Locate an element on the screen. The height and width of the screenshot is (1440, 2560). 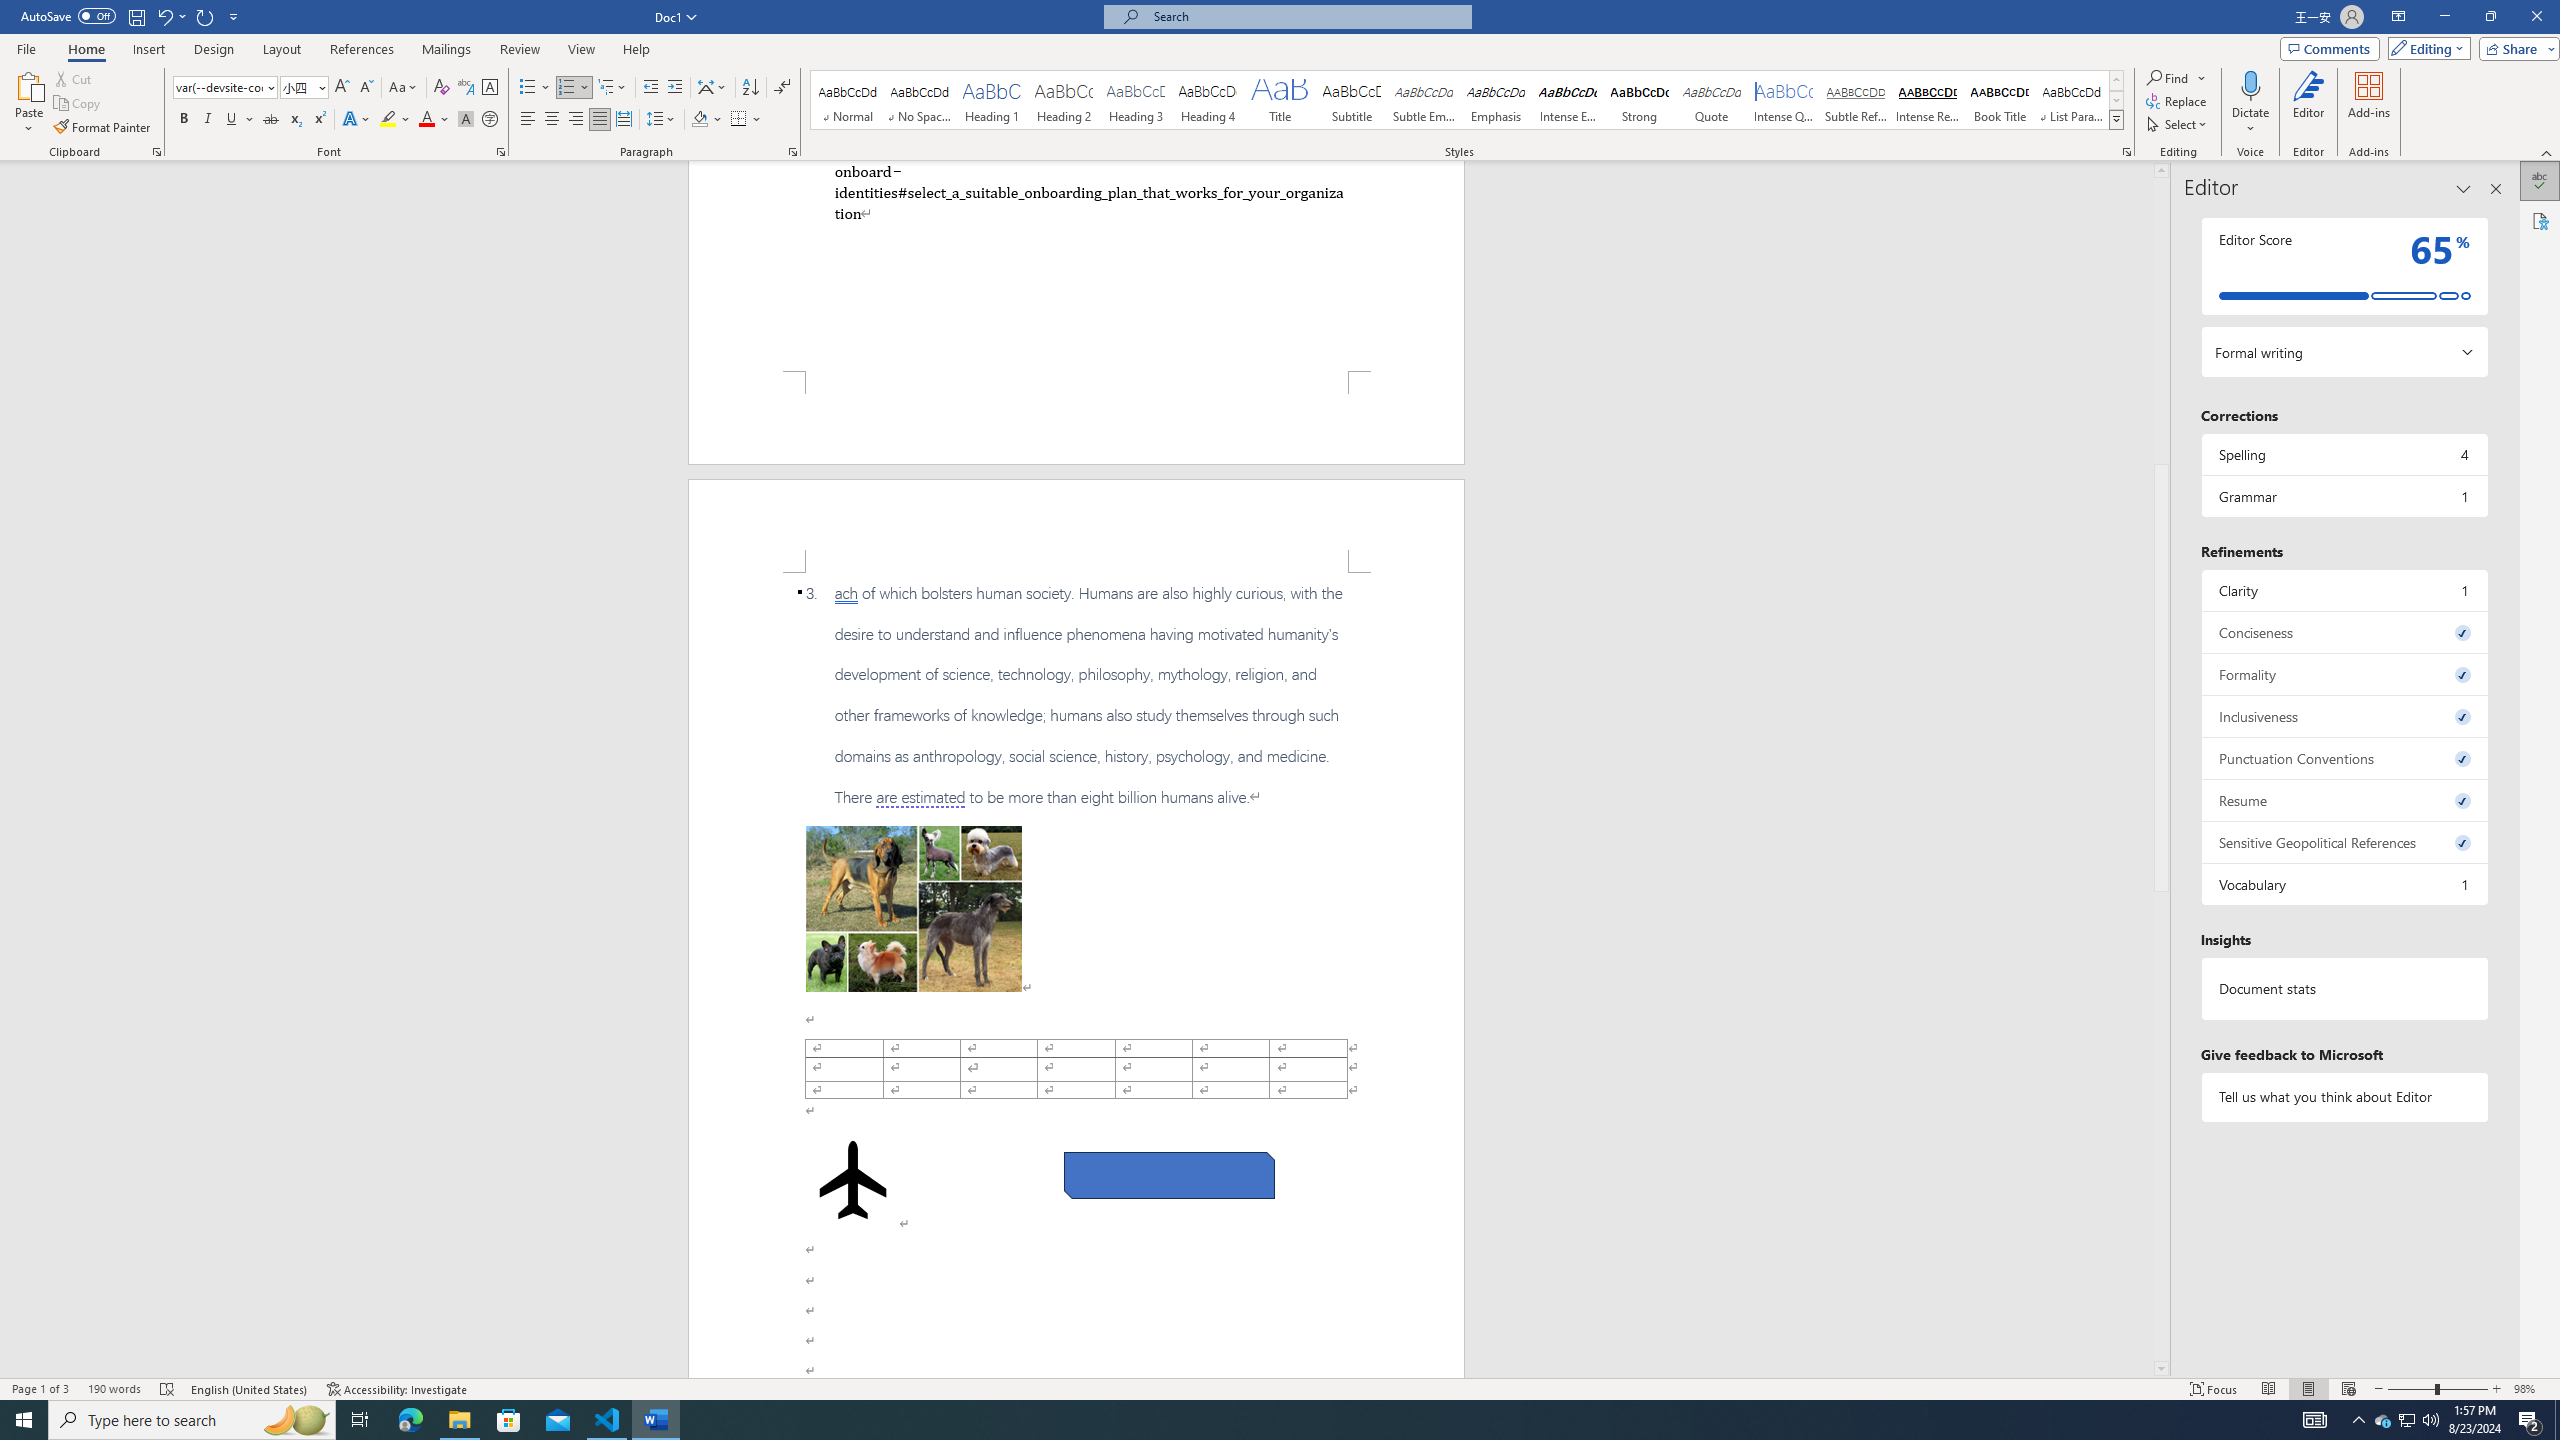
Ribbon Display Options is located at coordinates (2398, 17).